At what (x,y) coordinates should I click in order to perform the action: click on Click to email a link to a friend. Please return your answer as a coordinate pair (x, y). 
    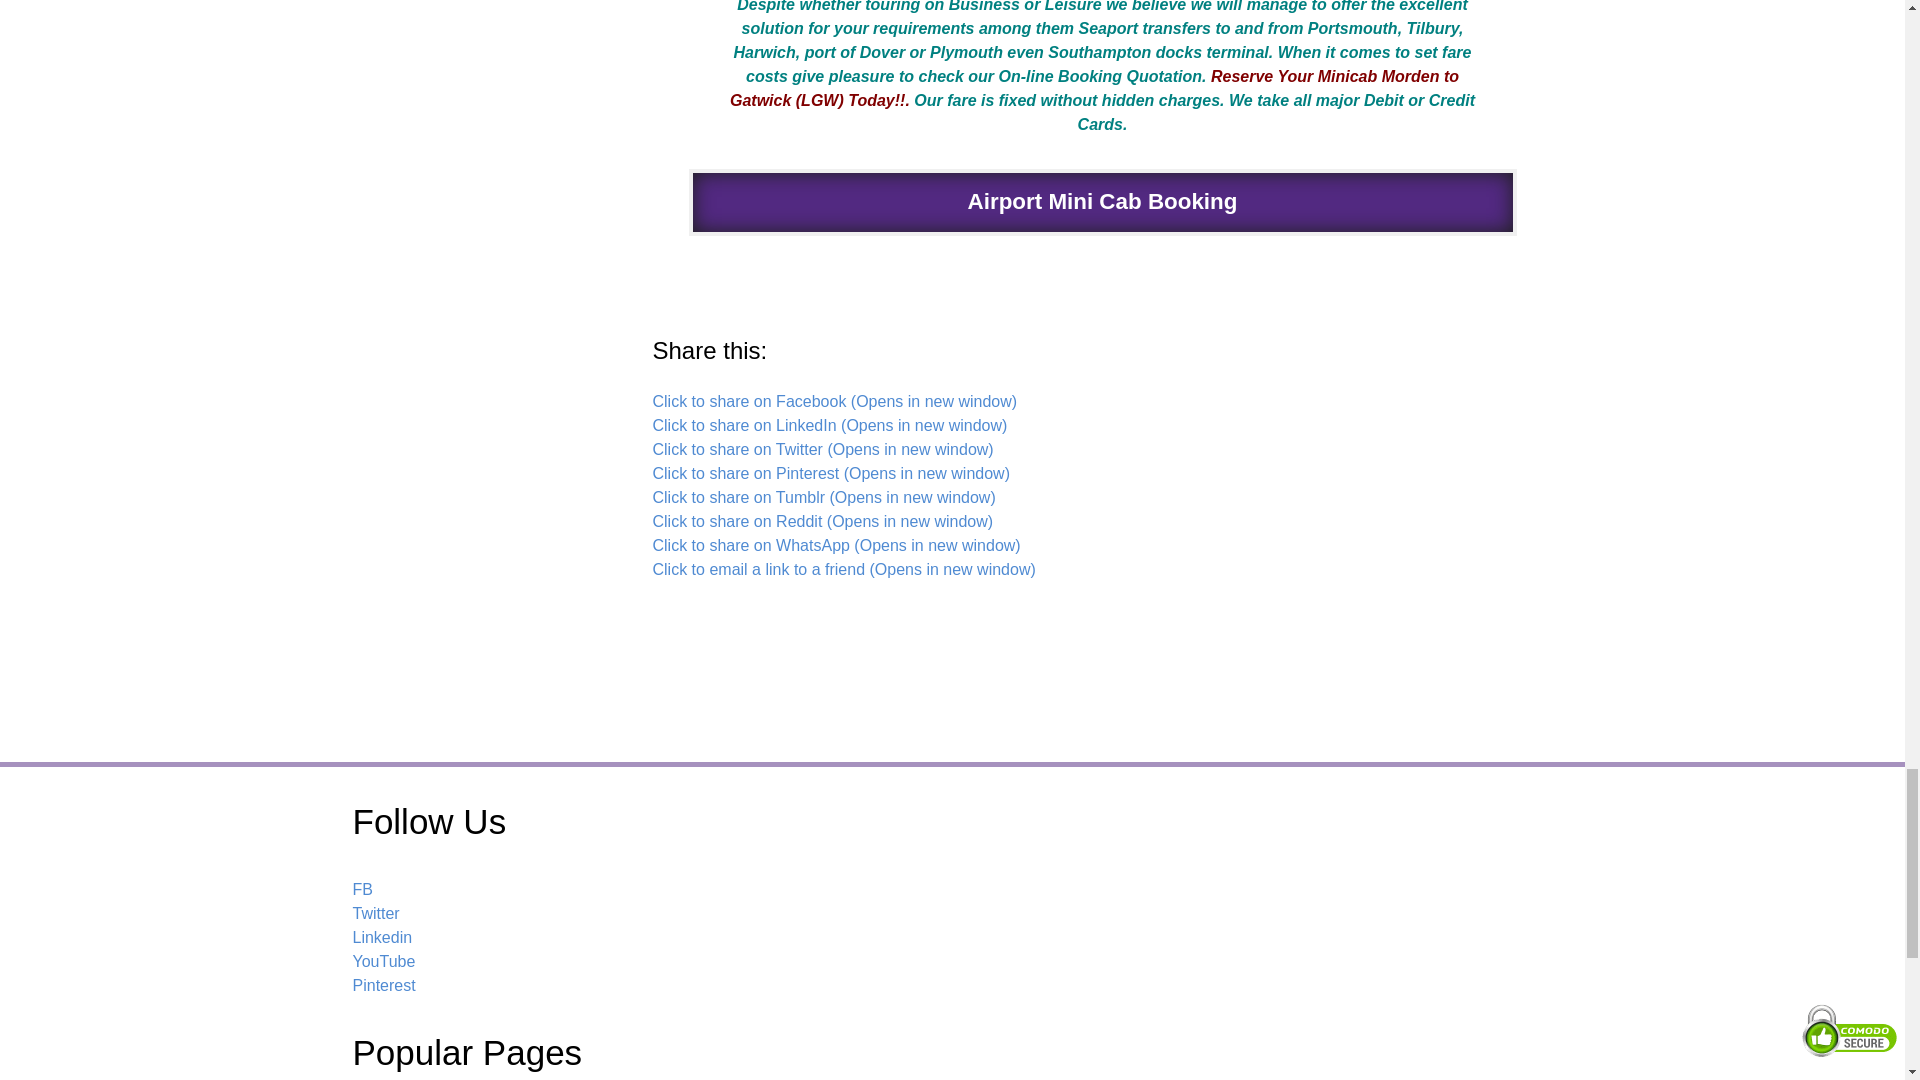
    Looking at the image, I should click on (843, 568).